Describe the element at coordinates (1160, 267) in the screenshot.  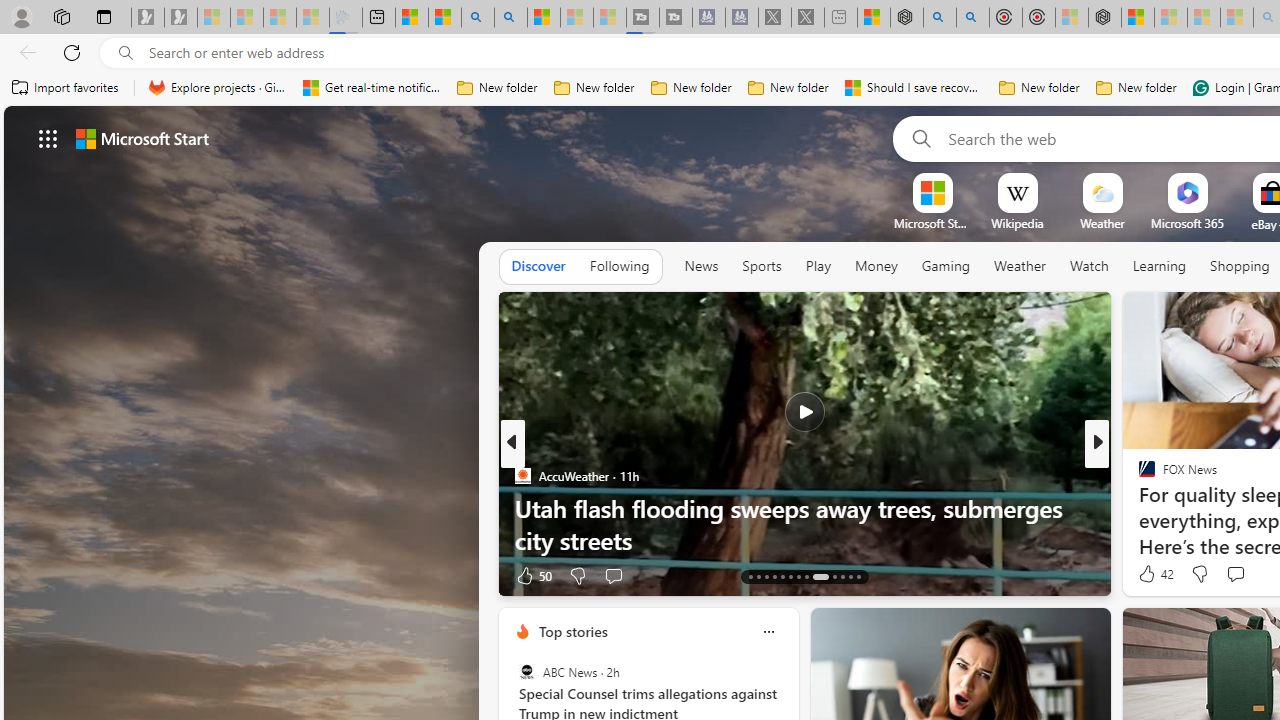
I see `Learning` at that location.